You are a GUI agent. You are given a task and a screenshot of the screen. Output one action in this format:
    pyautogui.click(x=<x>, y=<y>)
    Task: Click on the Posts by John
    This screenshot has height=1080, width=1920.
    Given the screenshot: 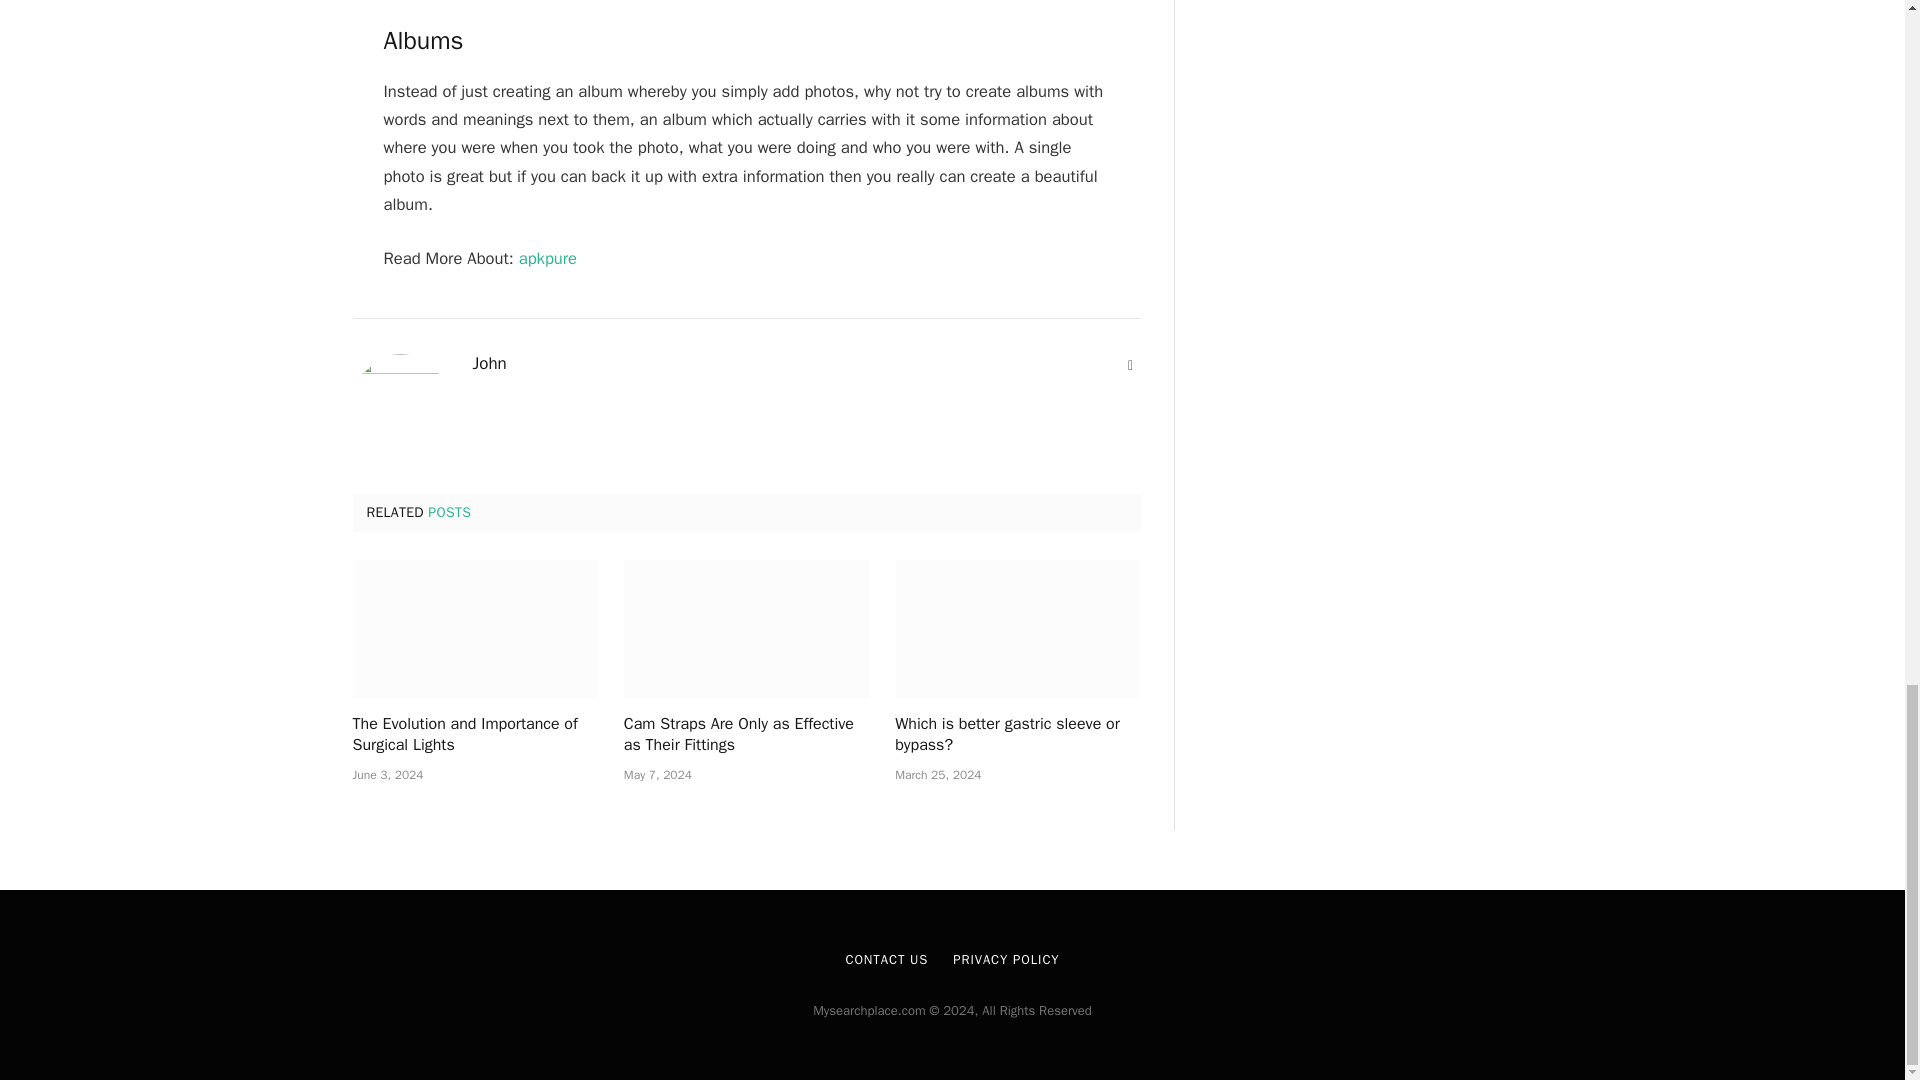 What is the action you would take?
    pyautogui.click(x=489, y=364)
    